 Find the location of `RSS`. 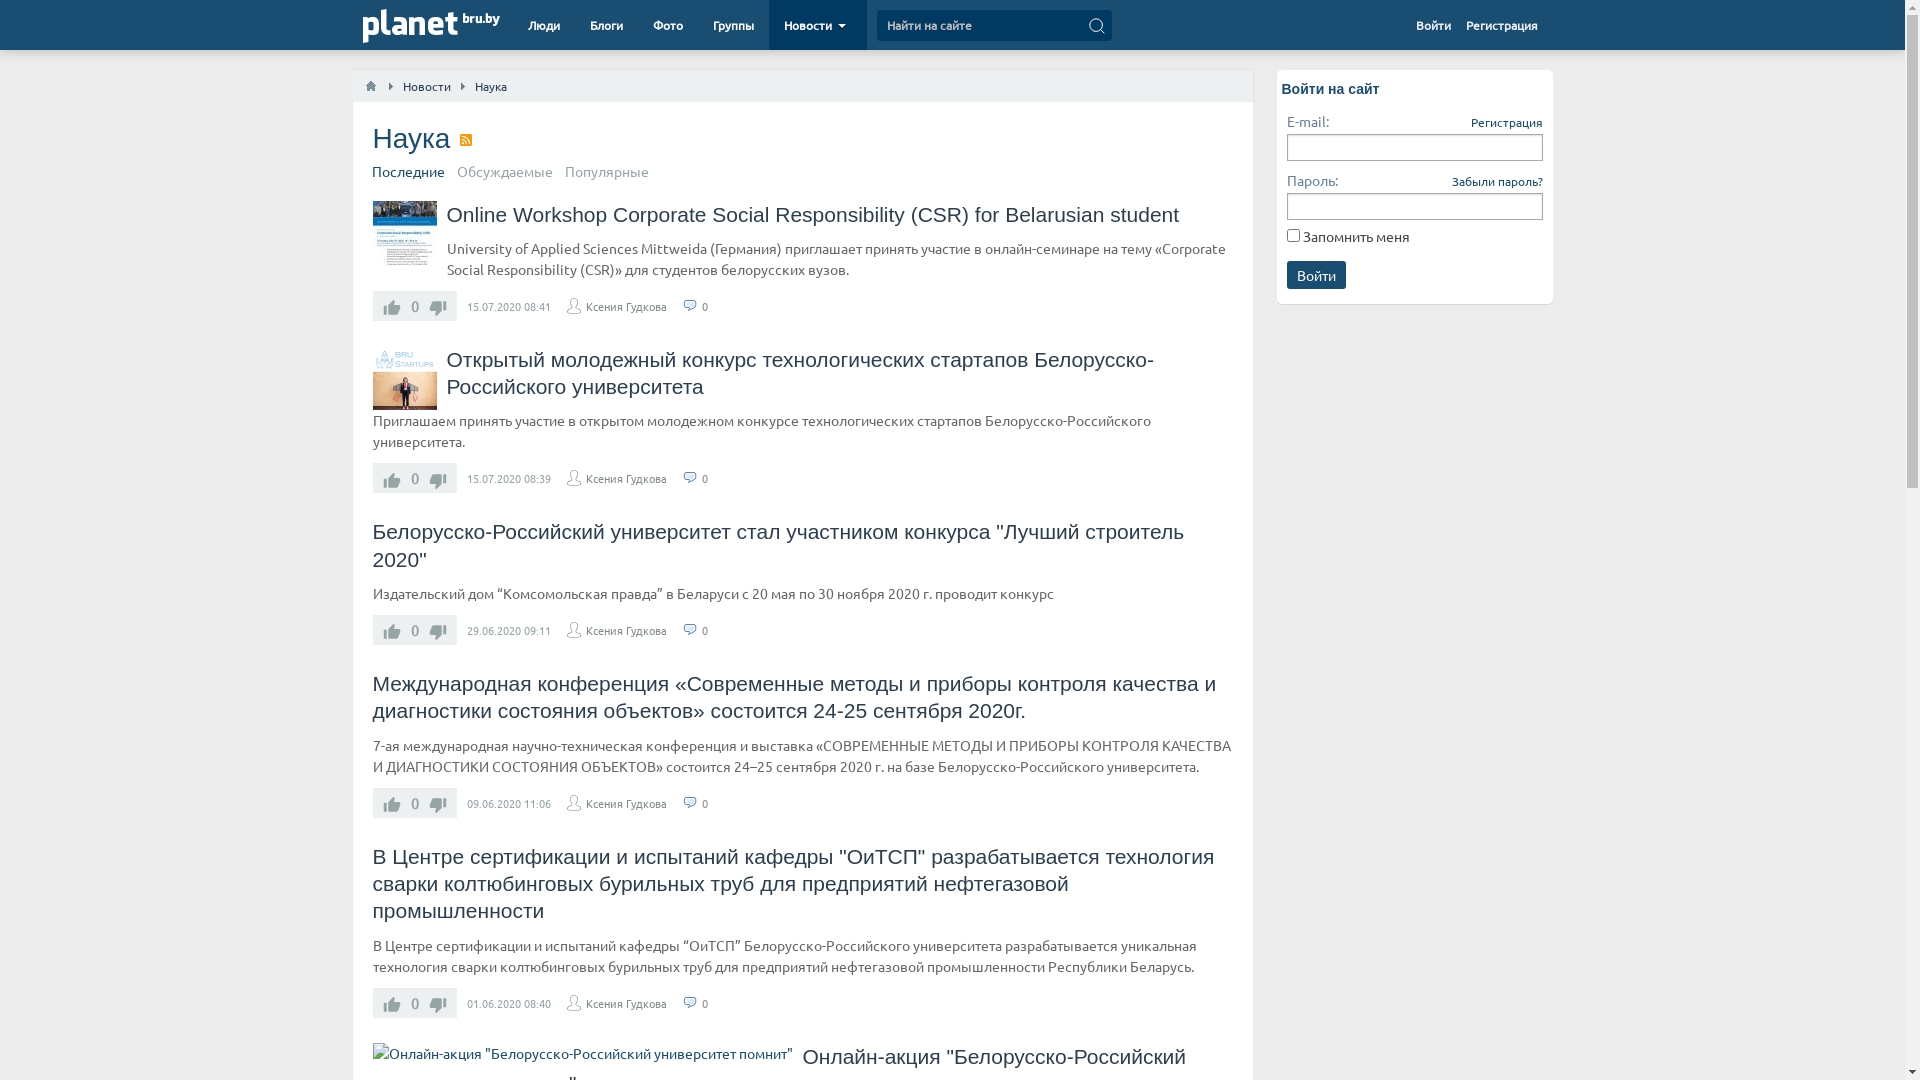

RSS is located at coordinates (466, 140).